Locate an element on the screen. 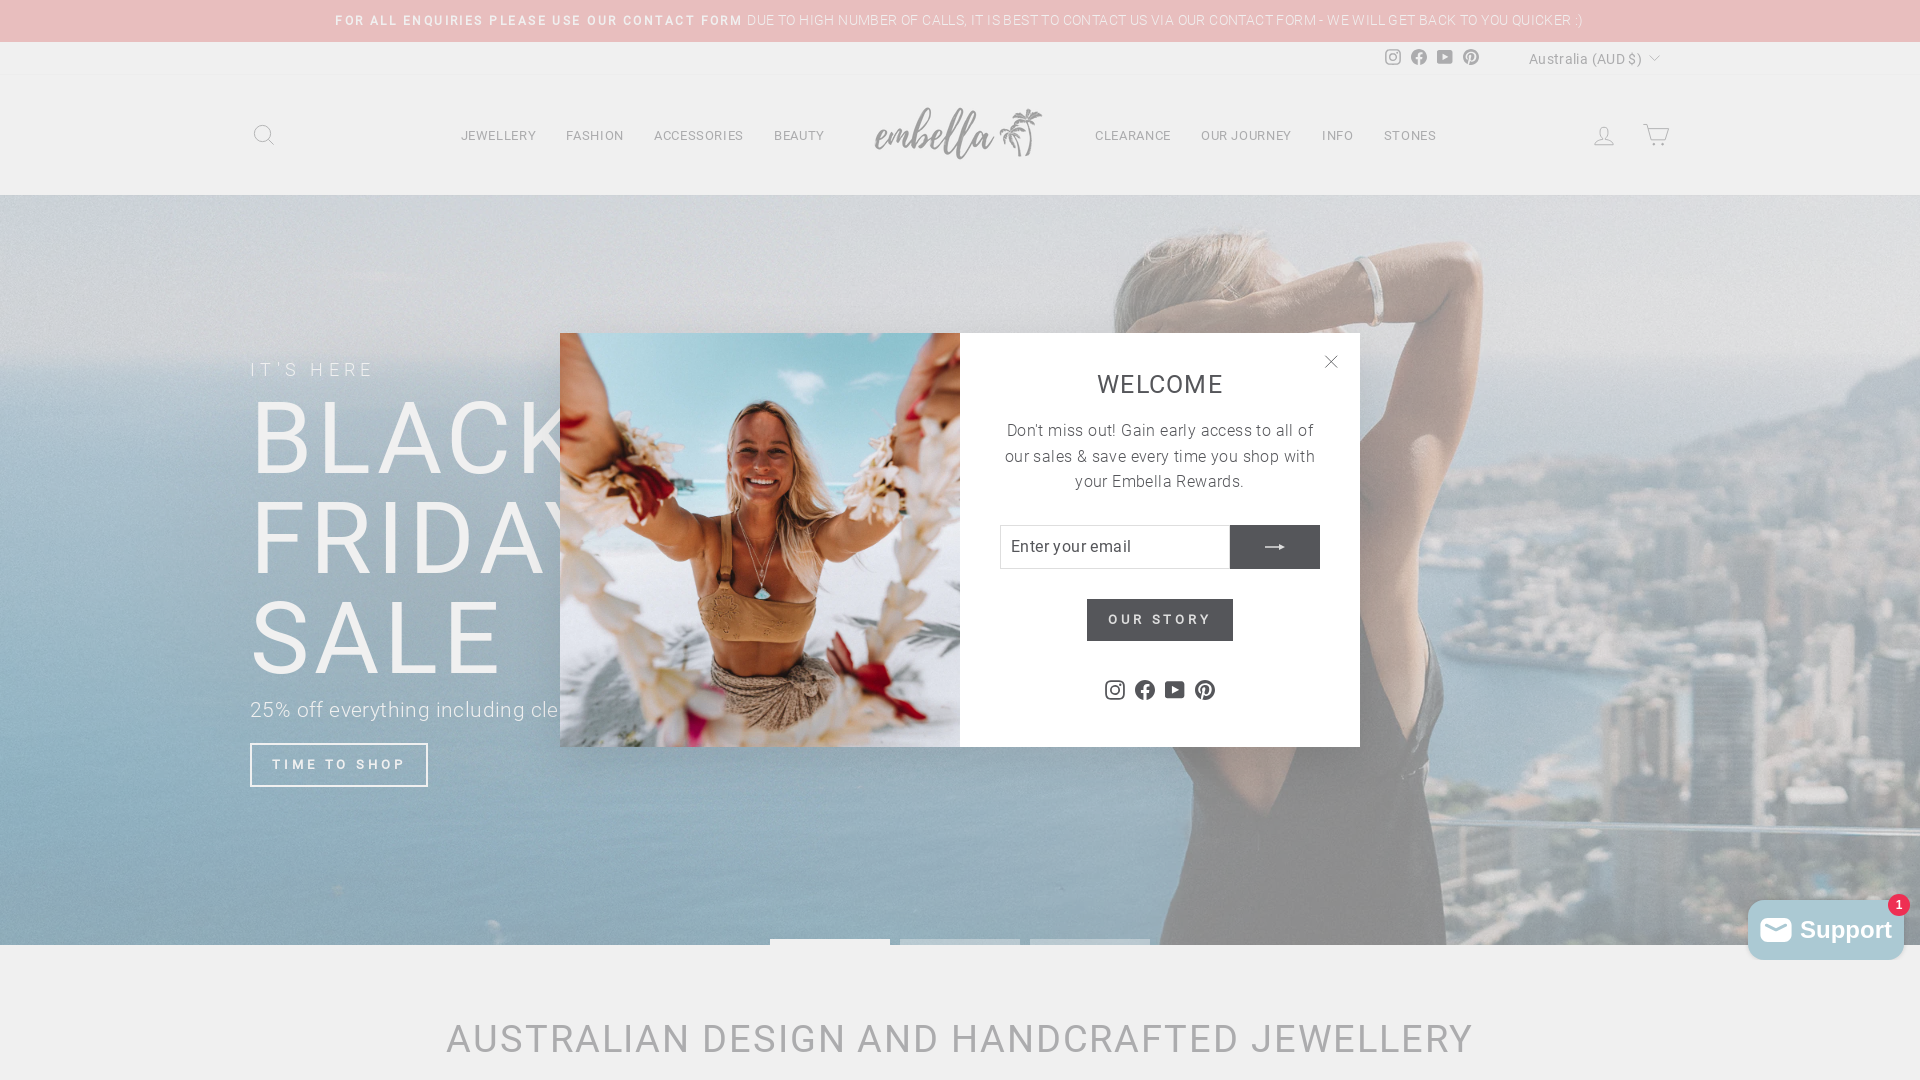 Image resolution: width=1920 pixels, height=1080 pixels. Pinterest is located at coordinates (1471, 59).